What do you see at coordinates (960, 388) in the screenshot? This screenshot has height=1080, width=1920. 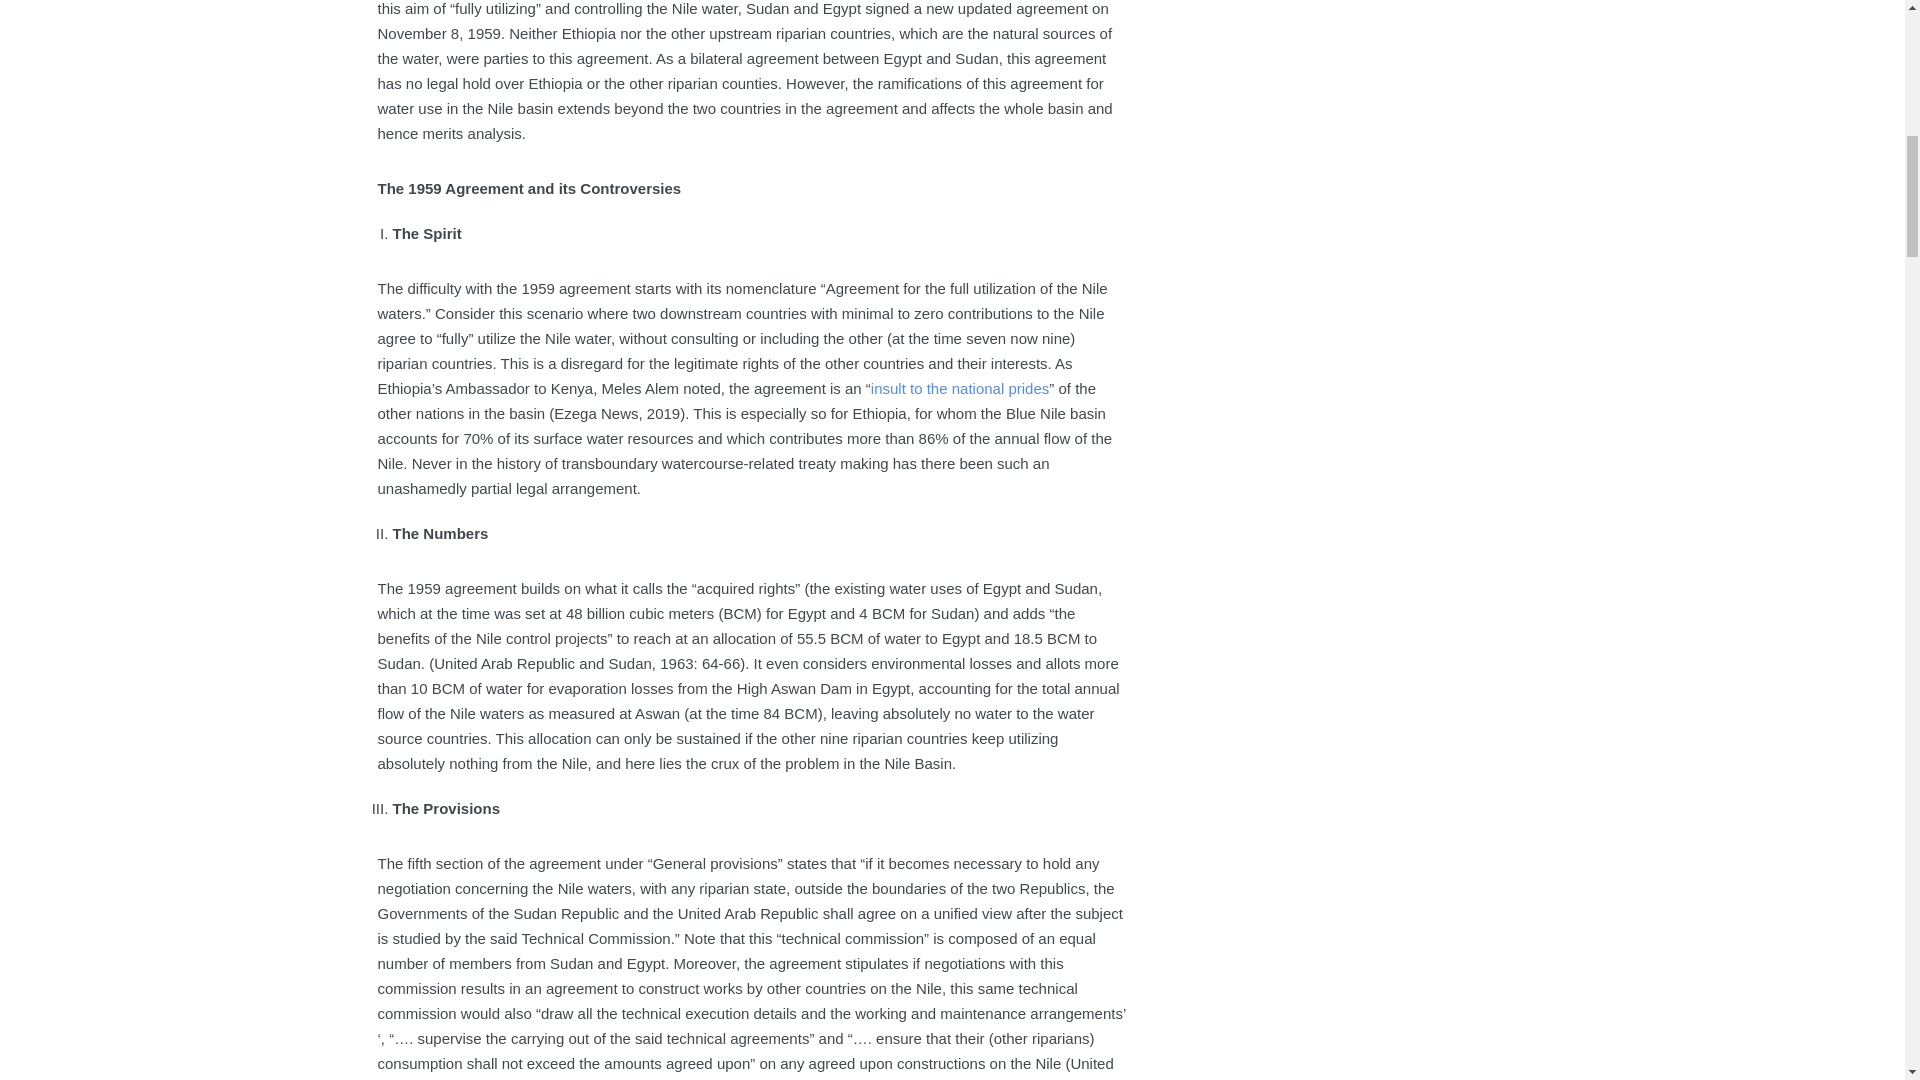 I see `insult to the national prides` at bounding box center [960, 388].